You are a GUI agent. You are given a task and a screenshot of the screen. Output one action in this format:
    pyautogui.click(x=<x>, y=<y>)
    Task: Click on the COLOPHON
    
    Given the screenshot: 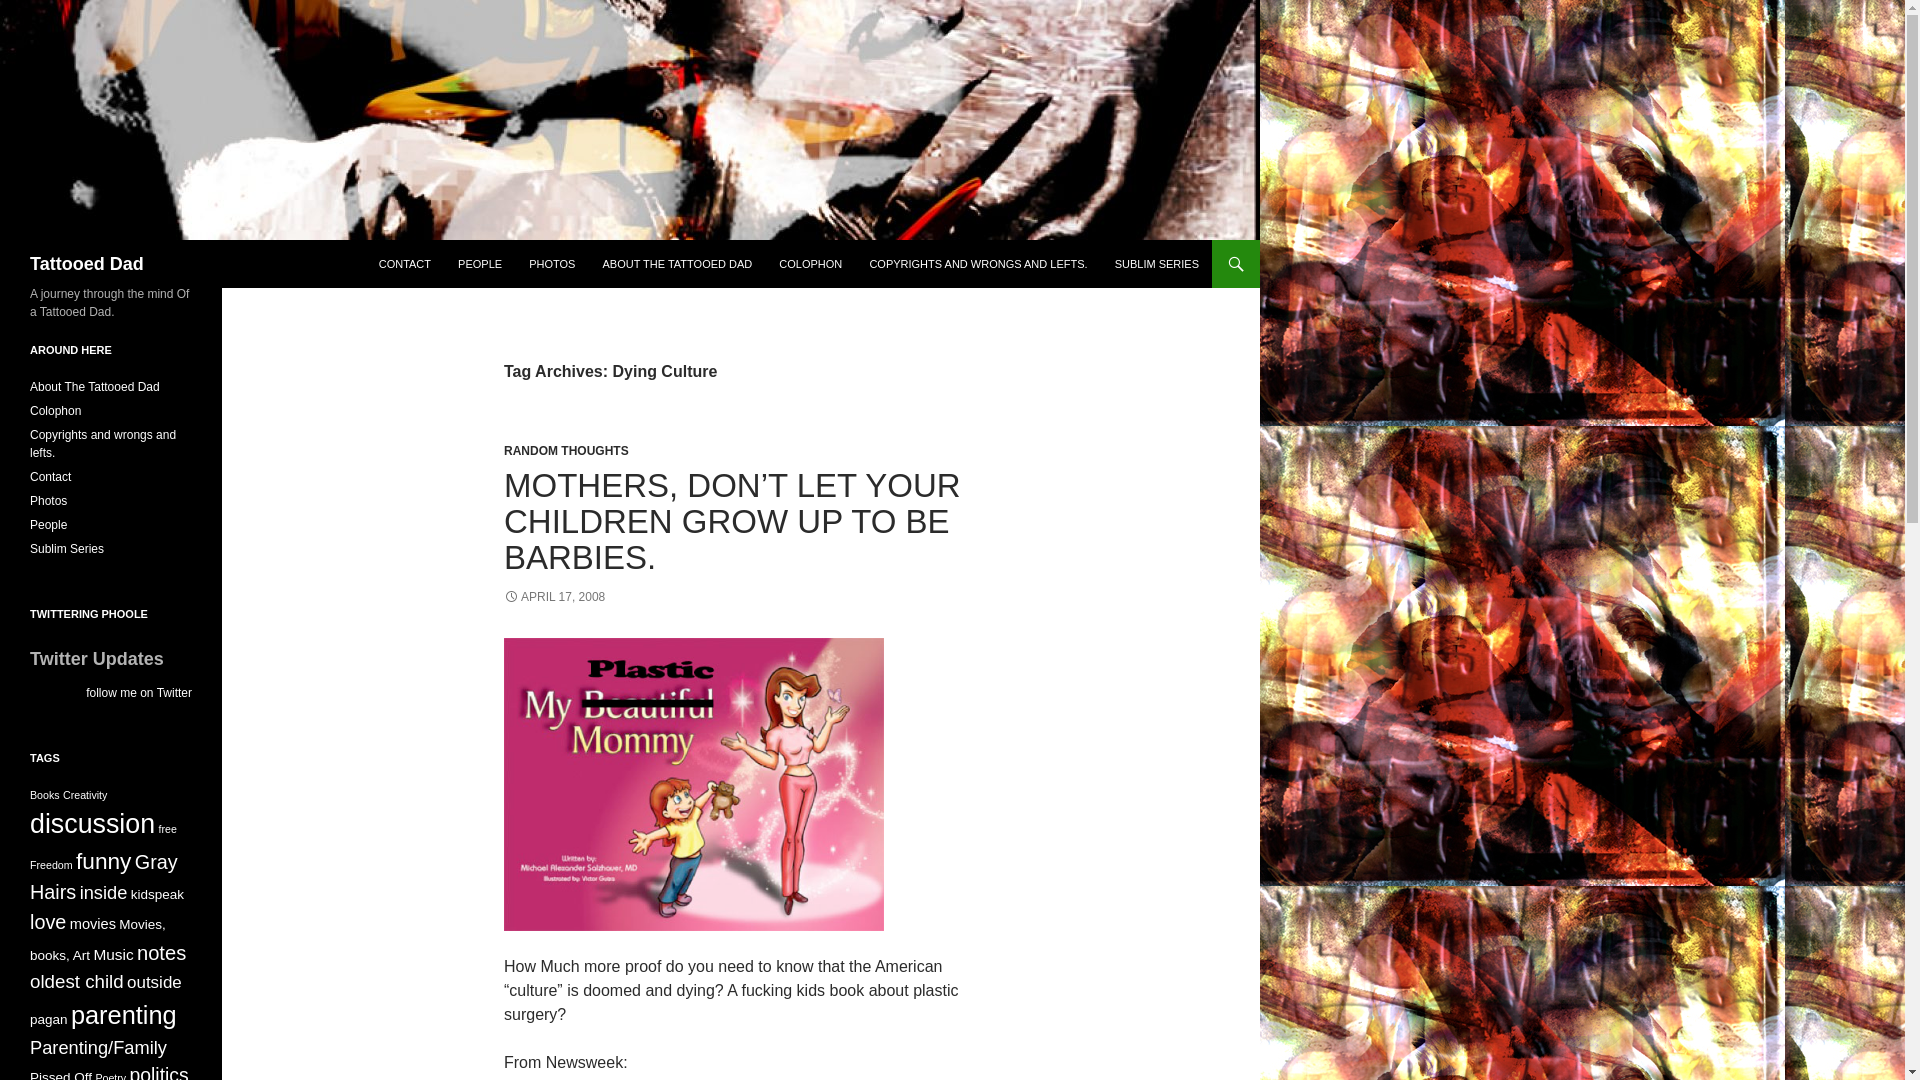 What is the action you would take?
    pyautogui.click(x=810, y=264)
    